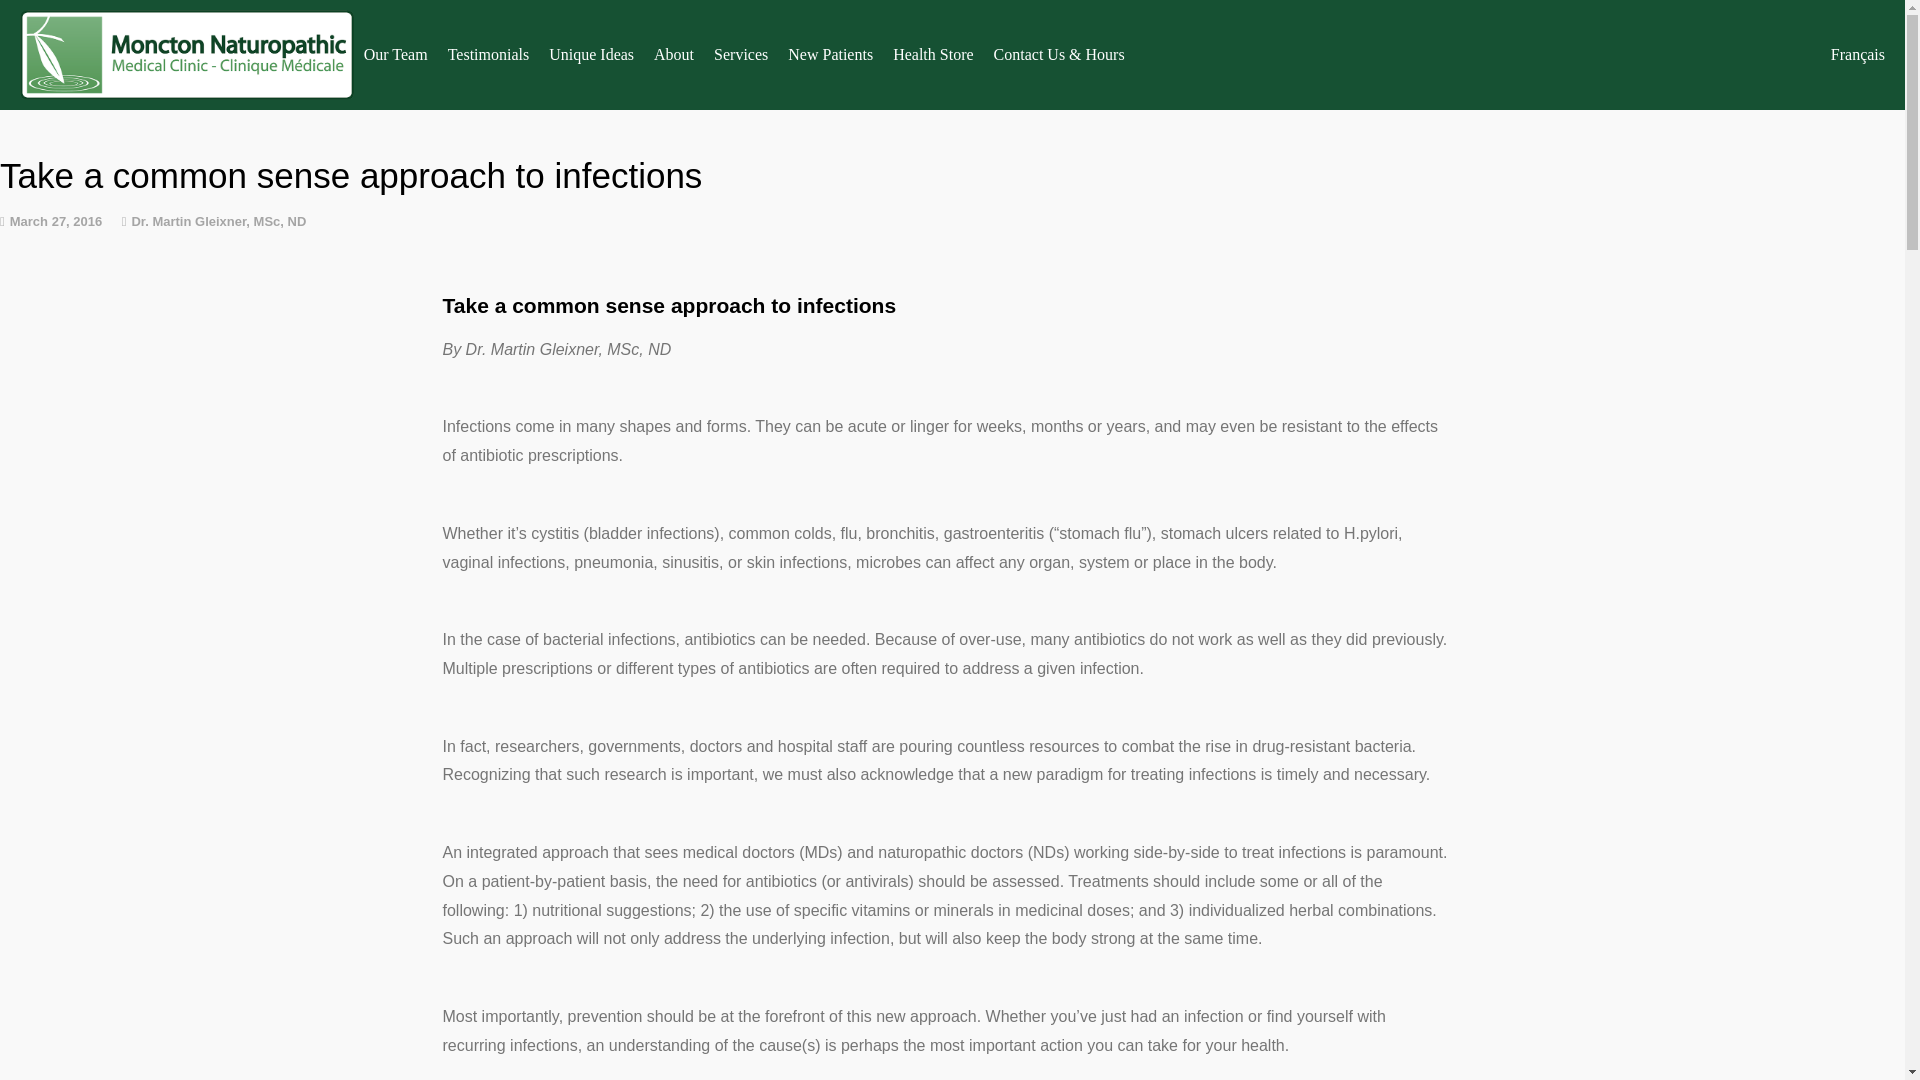 This screenshot has width=1920, height=1080. I want to click on Our Team, so click(395, 54).